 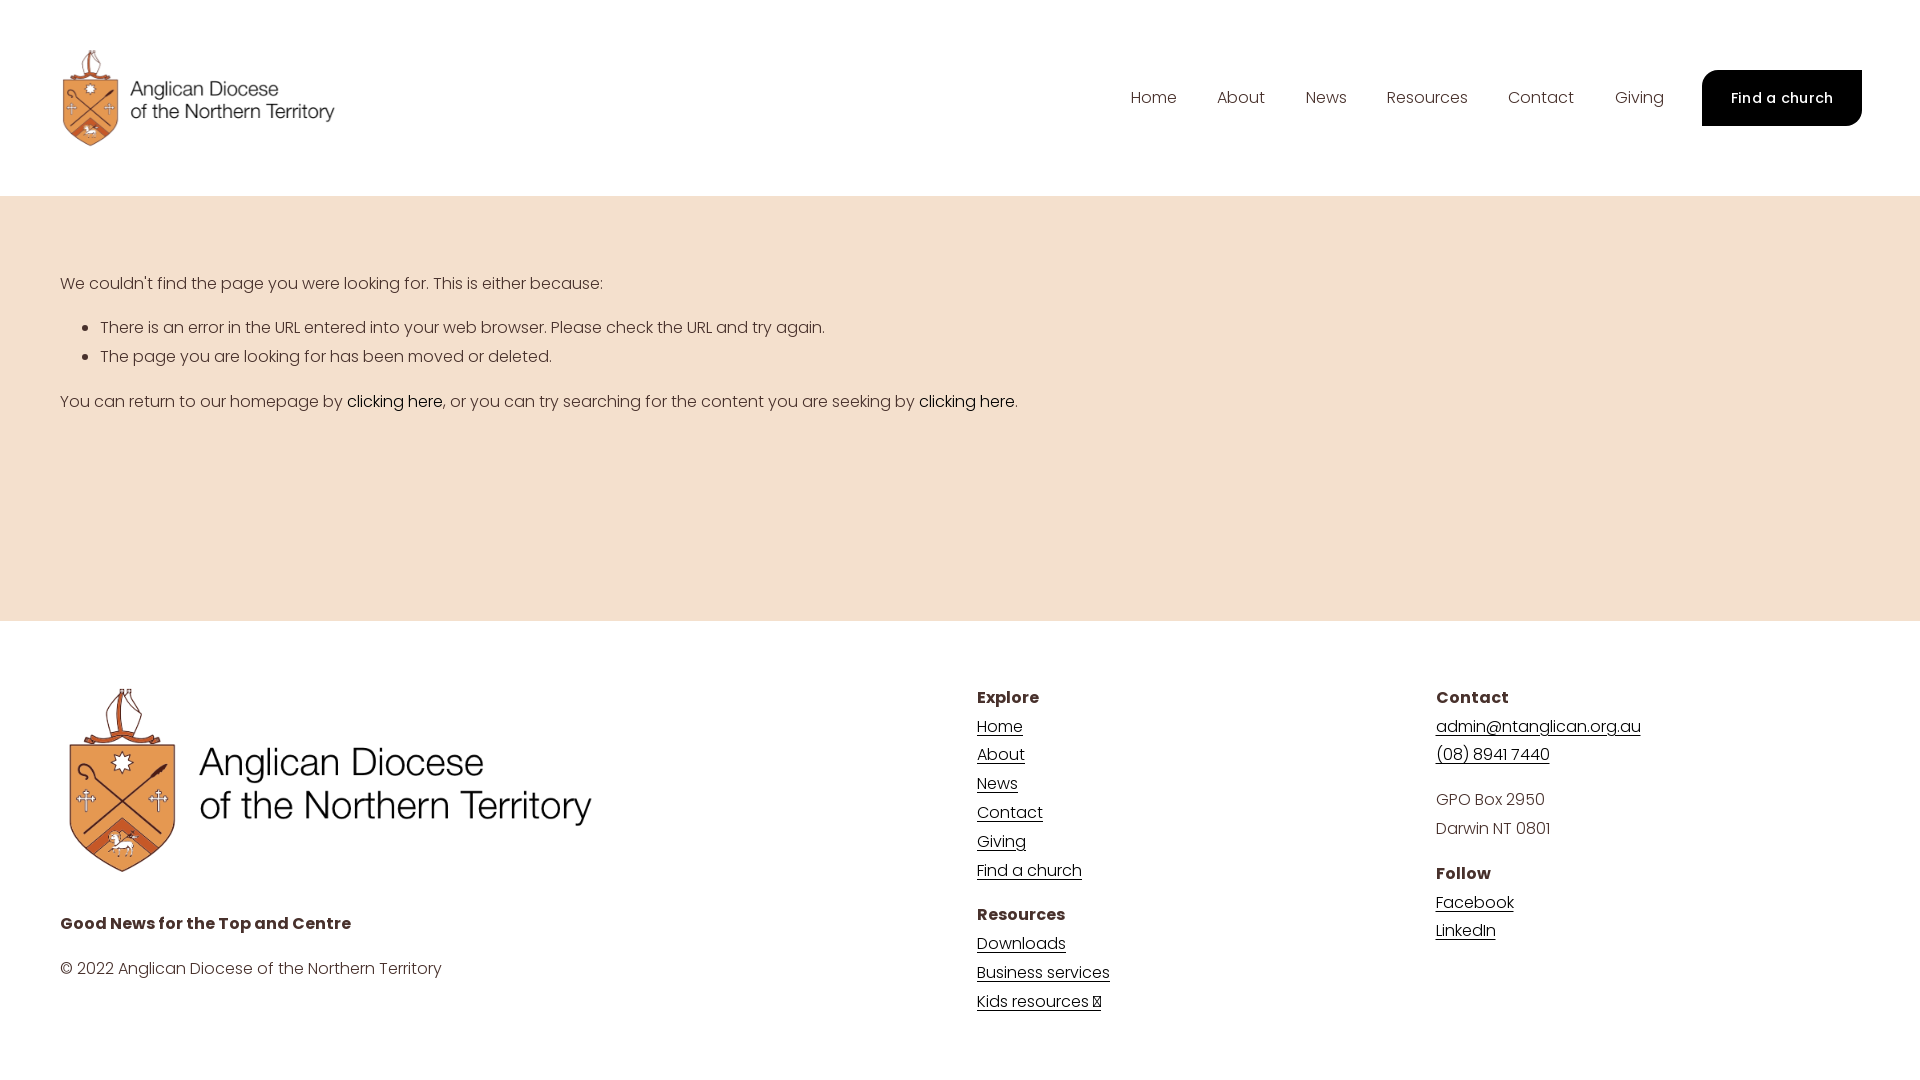 What do you see at coordinates (1782, 98) in the screenshot?
I see `Find a church` at bounding box center [1782, 98].